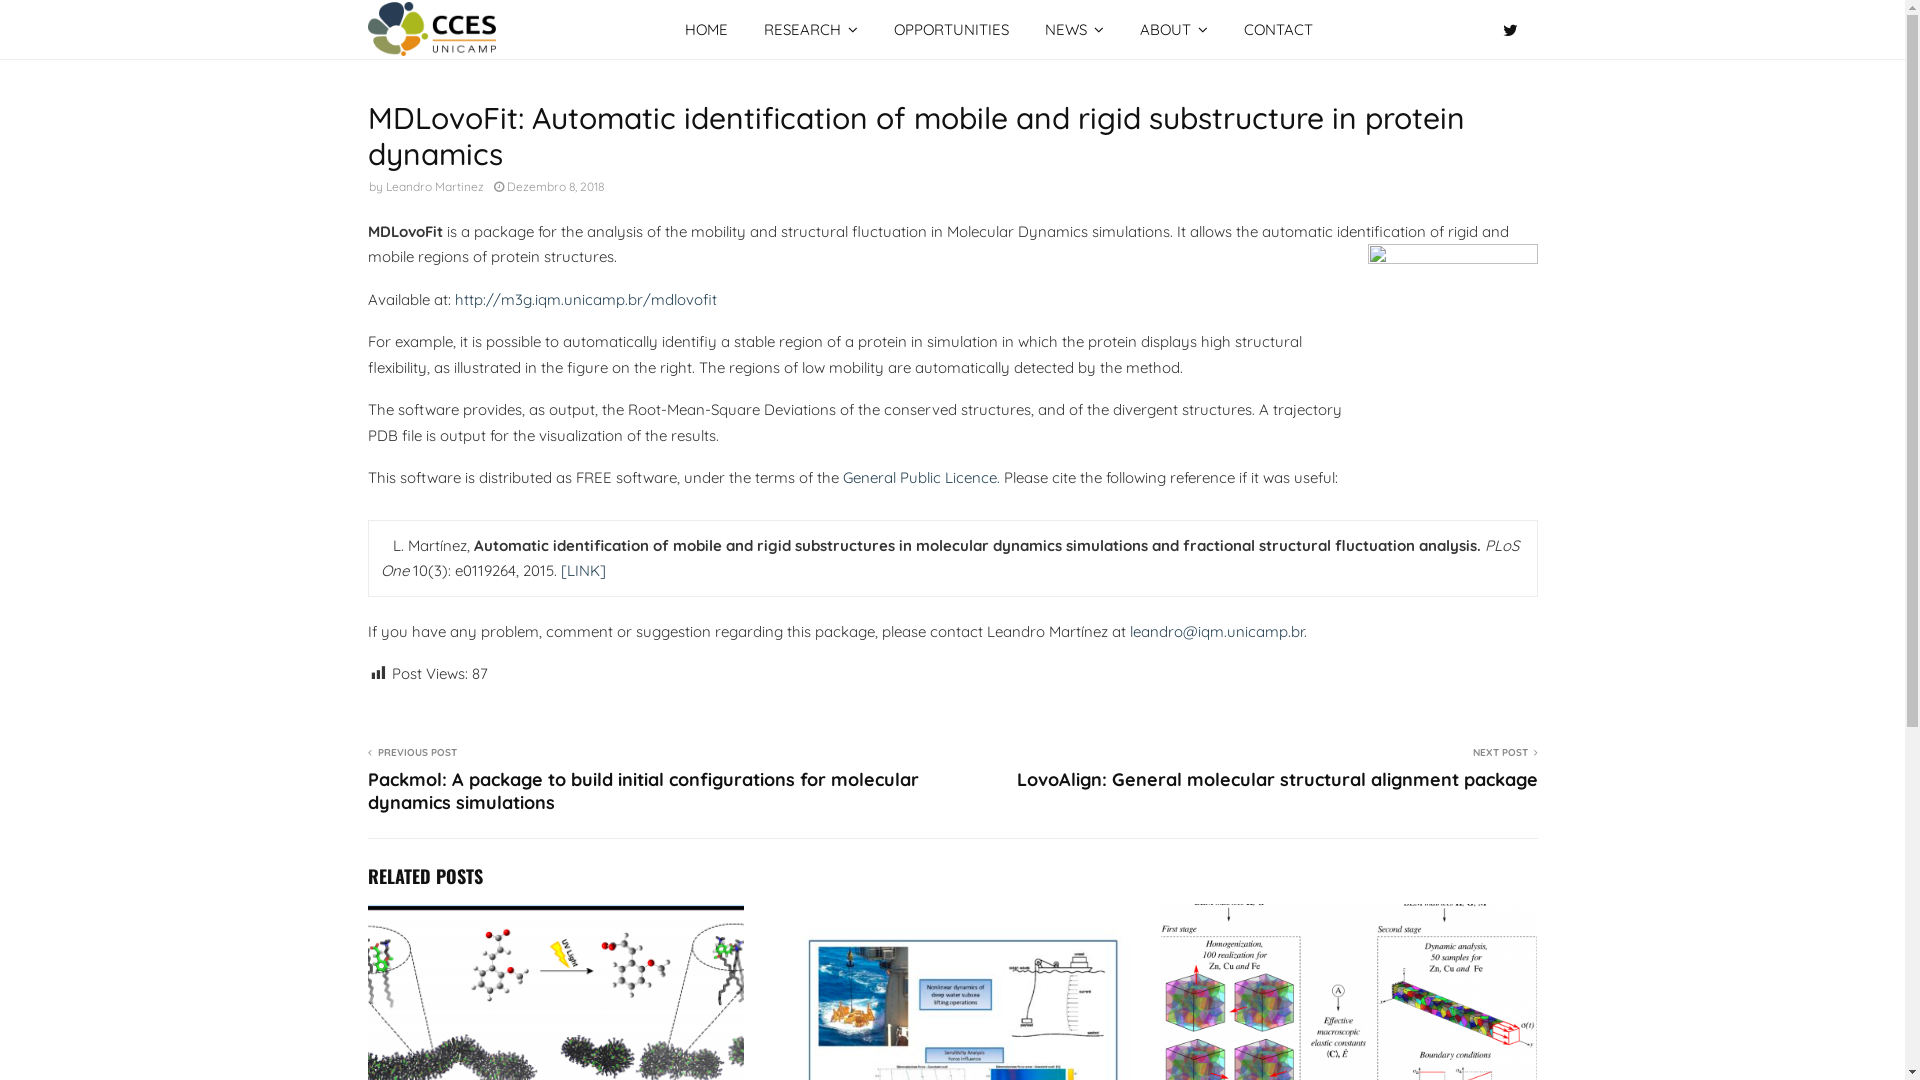  What do you see at coordinates (1074, 30) in the screenshot?
I see `NEWS` at bounding box center [1074, 30].